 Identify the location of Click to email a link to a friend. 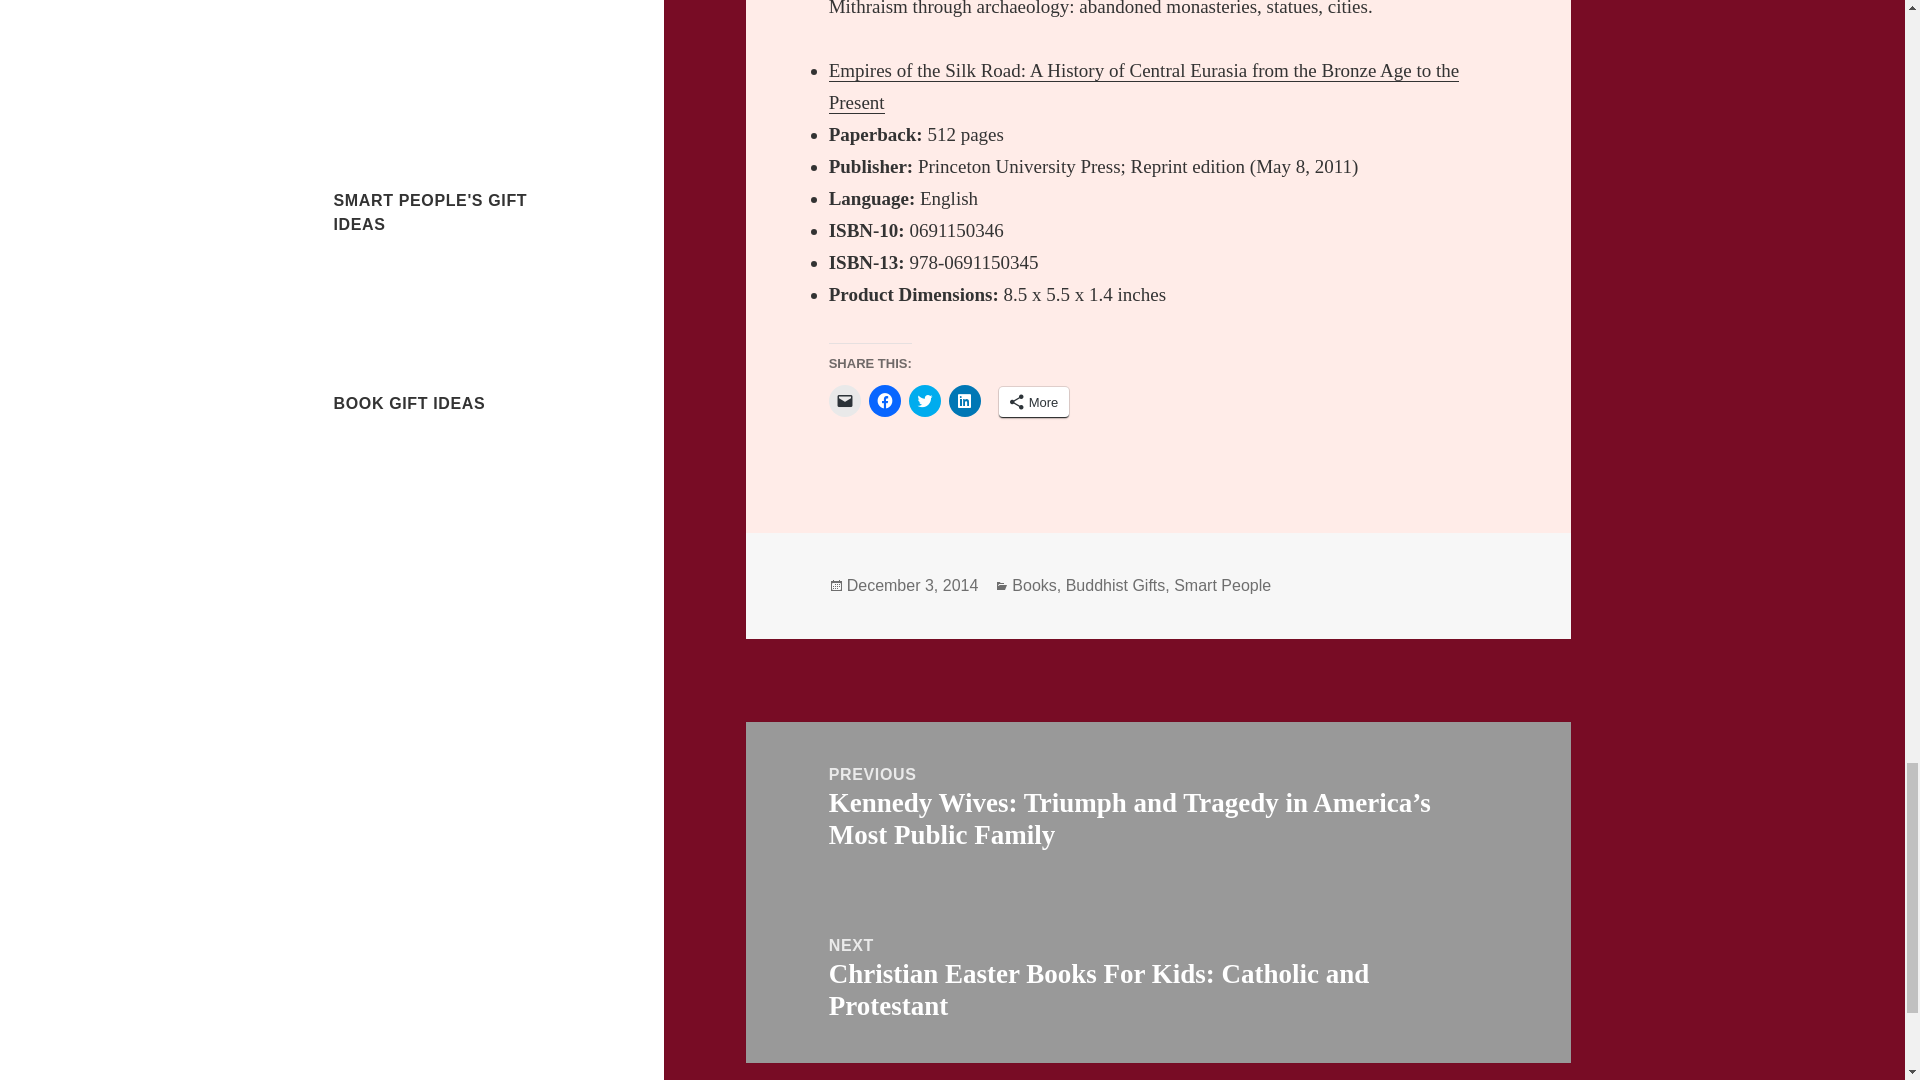
(844, 400).